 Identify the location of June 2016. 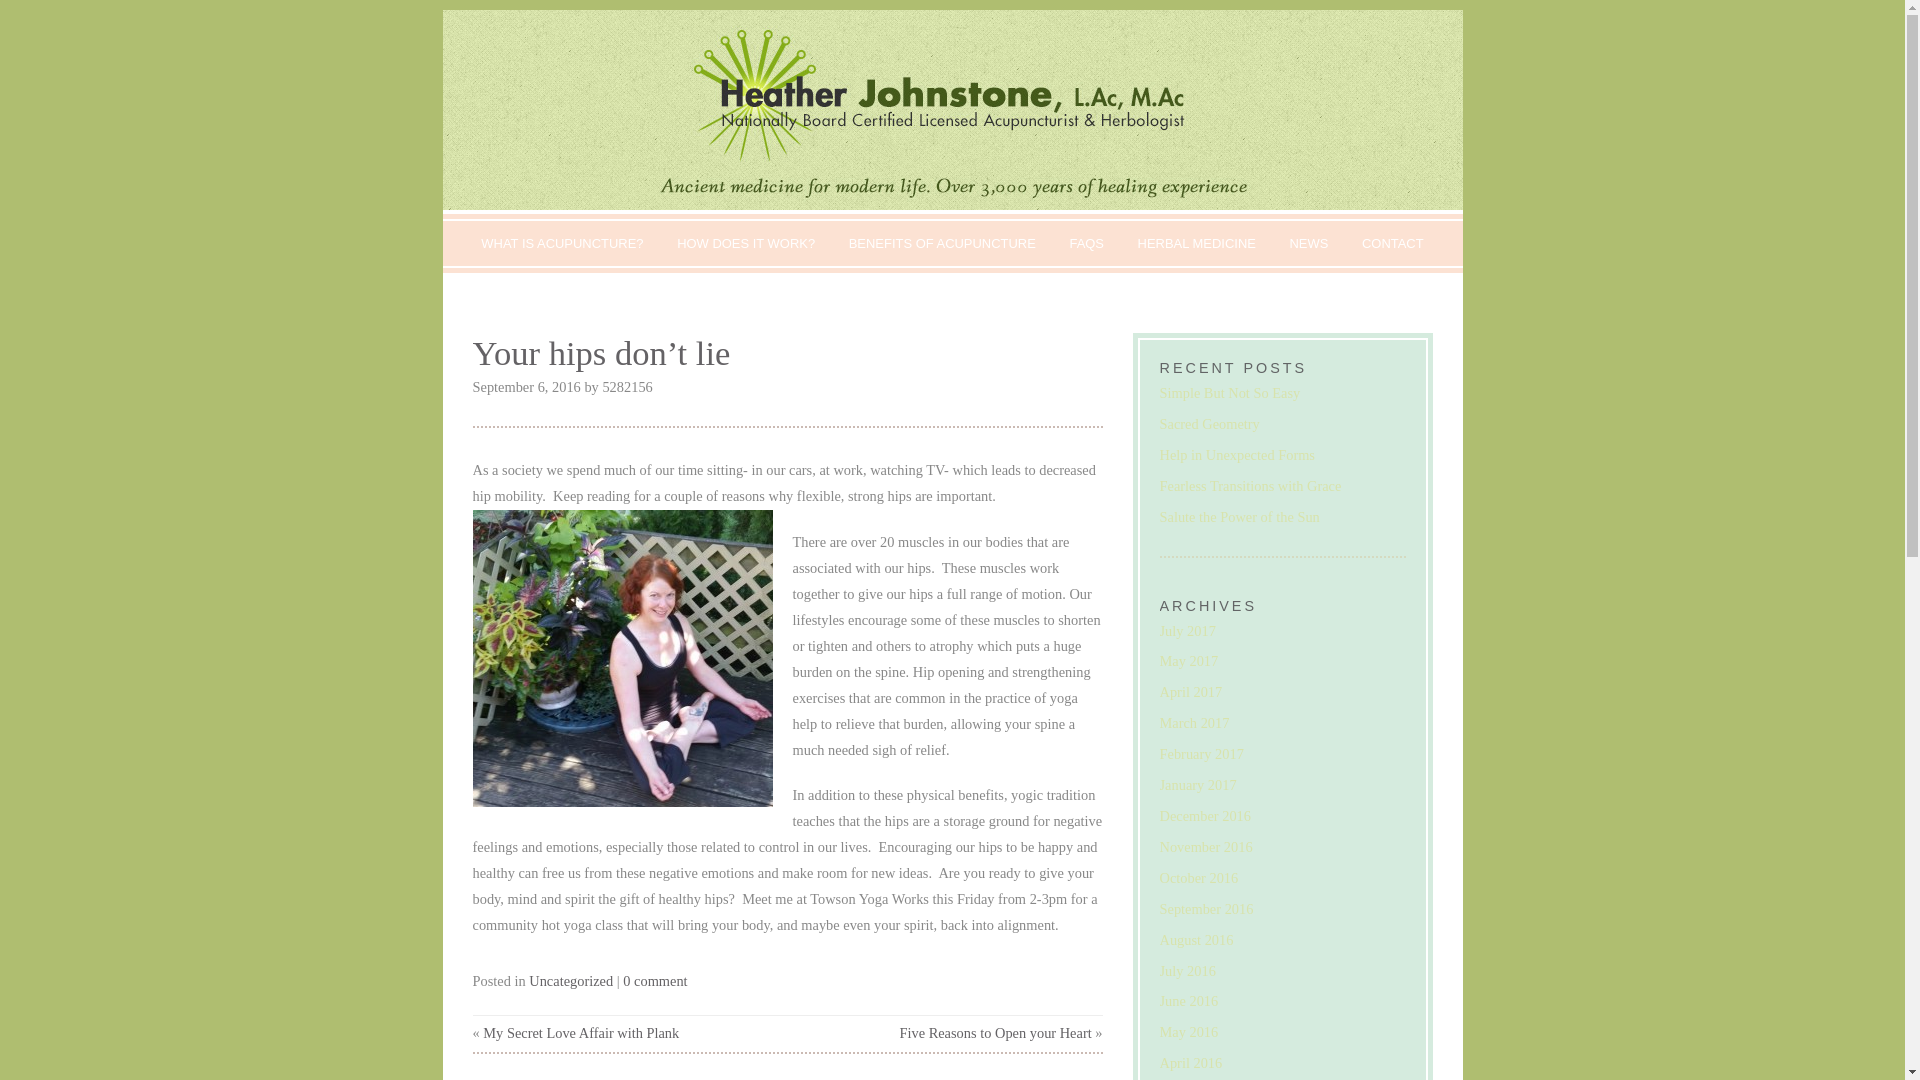
(1189, 1000).